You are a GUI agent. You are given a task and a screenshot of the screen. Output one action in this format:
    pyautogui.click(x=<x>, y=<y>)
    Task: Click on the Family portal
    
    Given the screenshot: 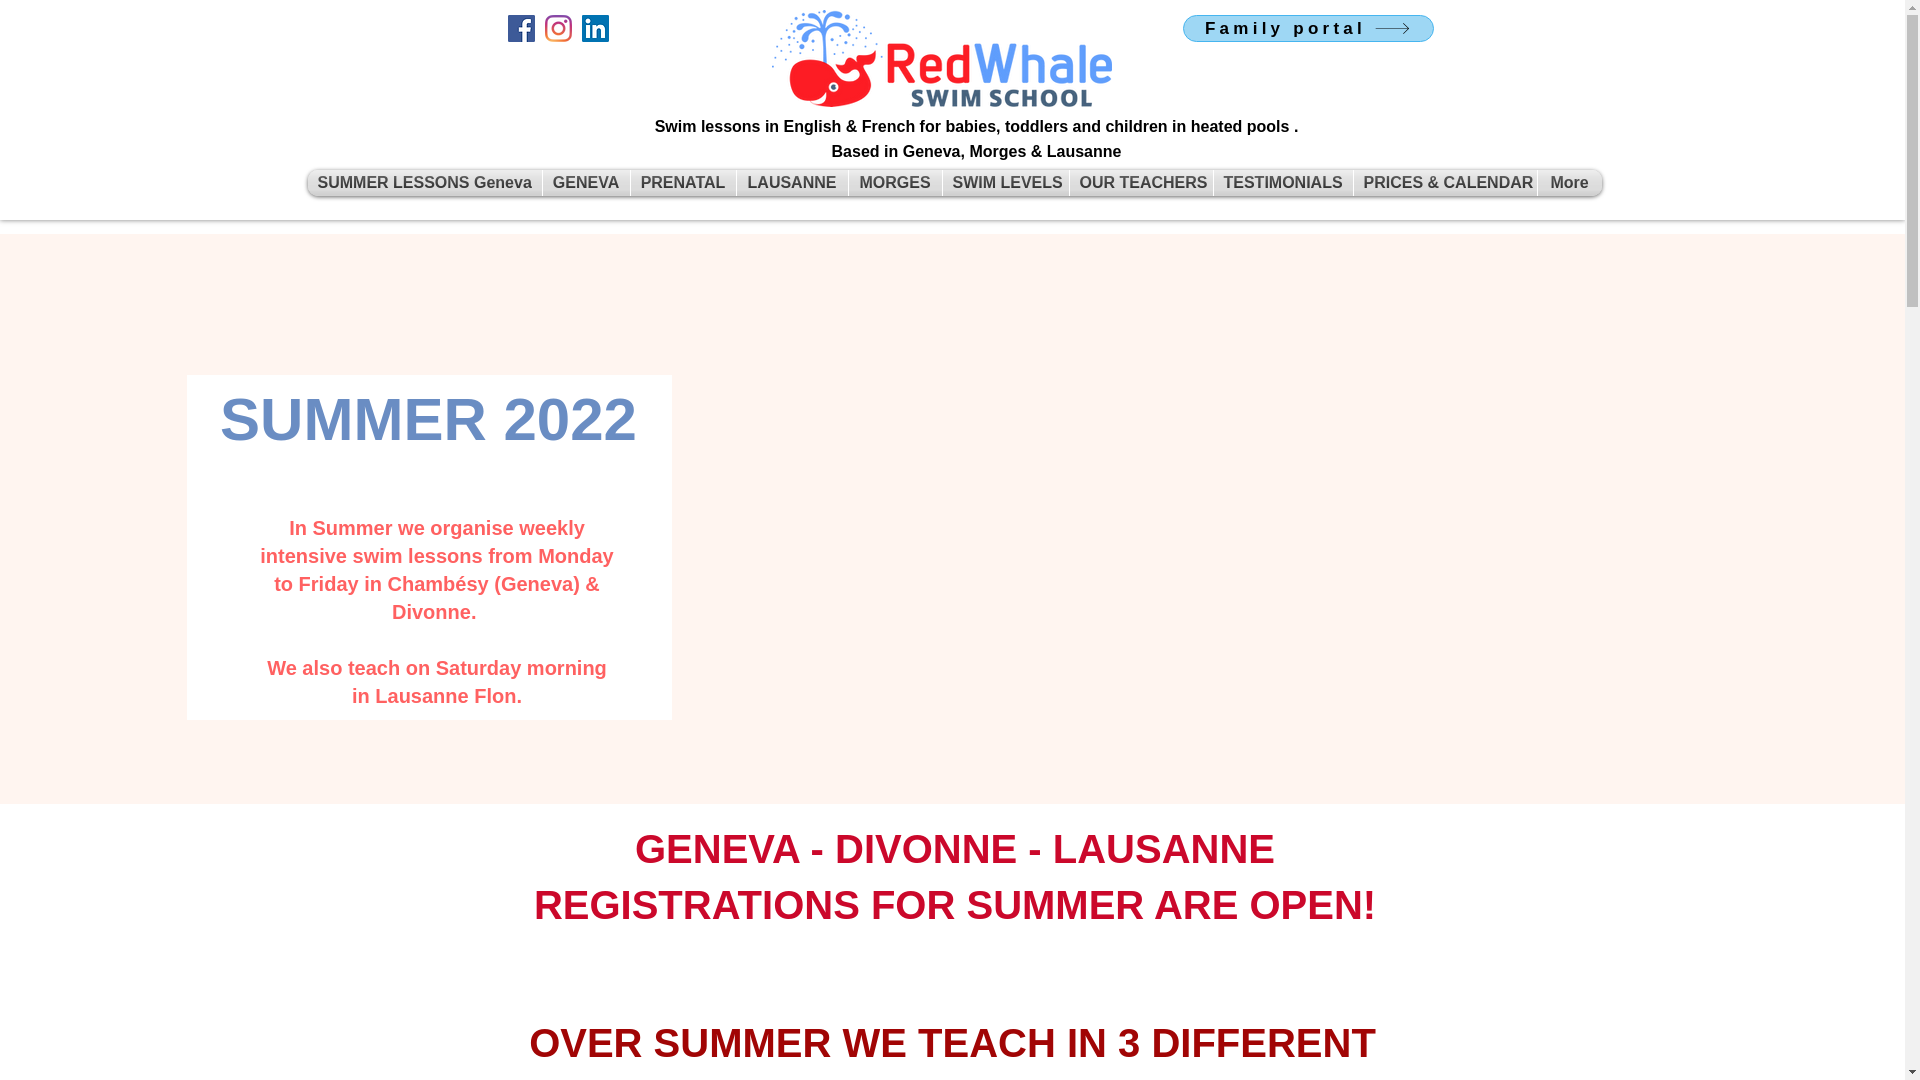 What is the action you would take?
    pyautogui.click(x=1307, y=28)
    